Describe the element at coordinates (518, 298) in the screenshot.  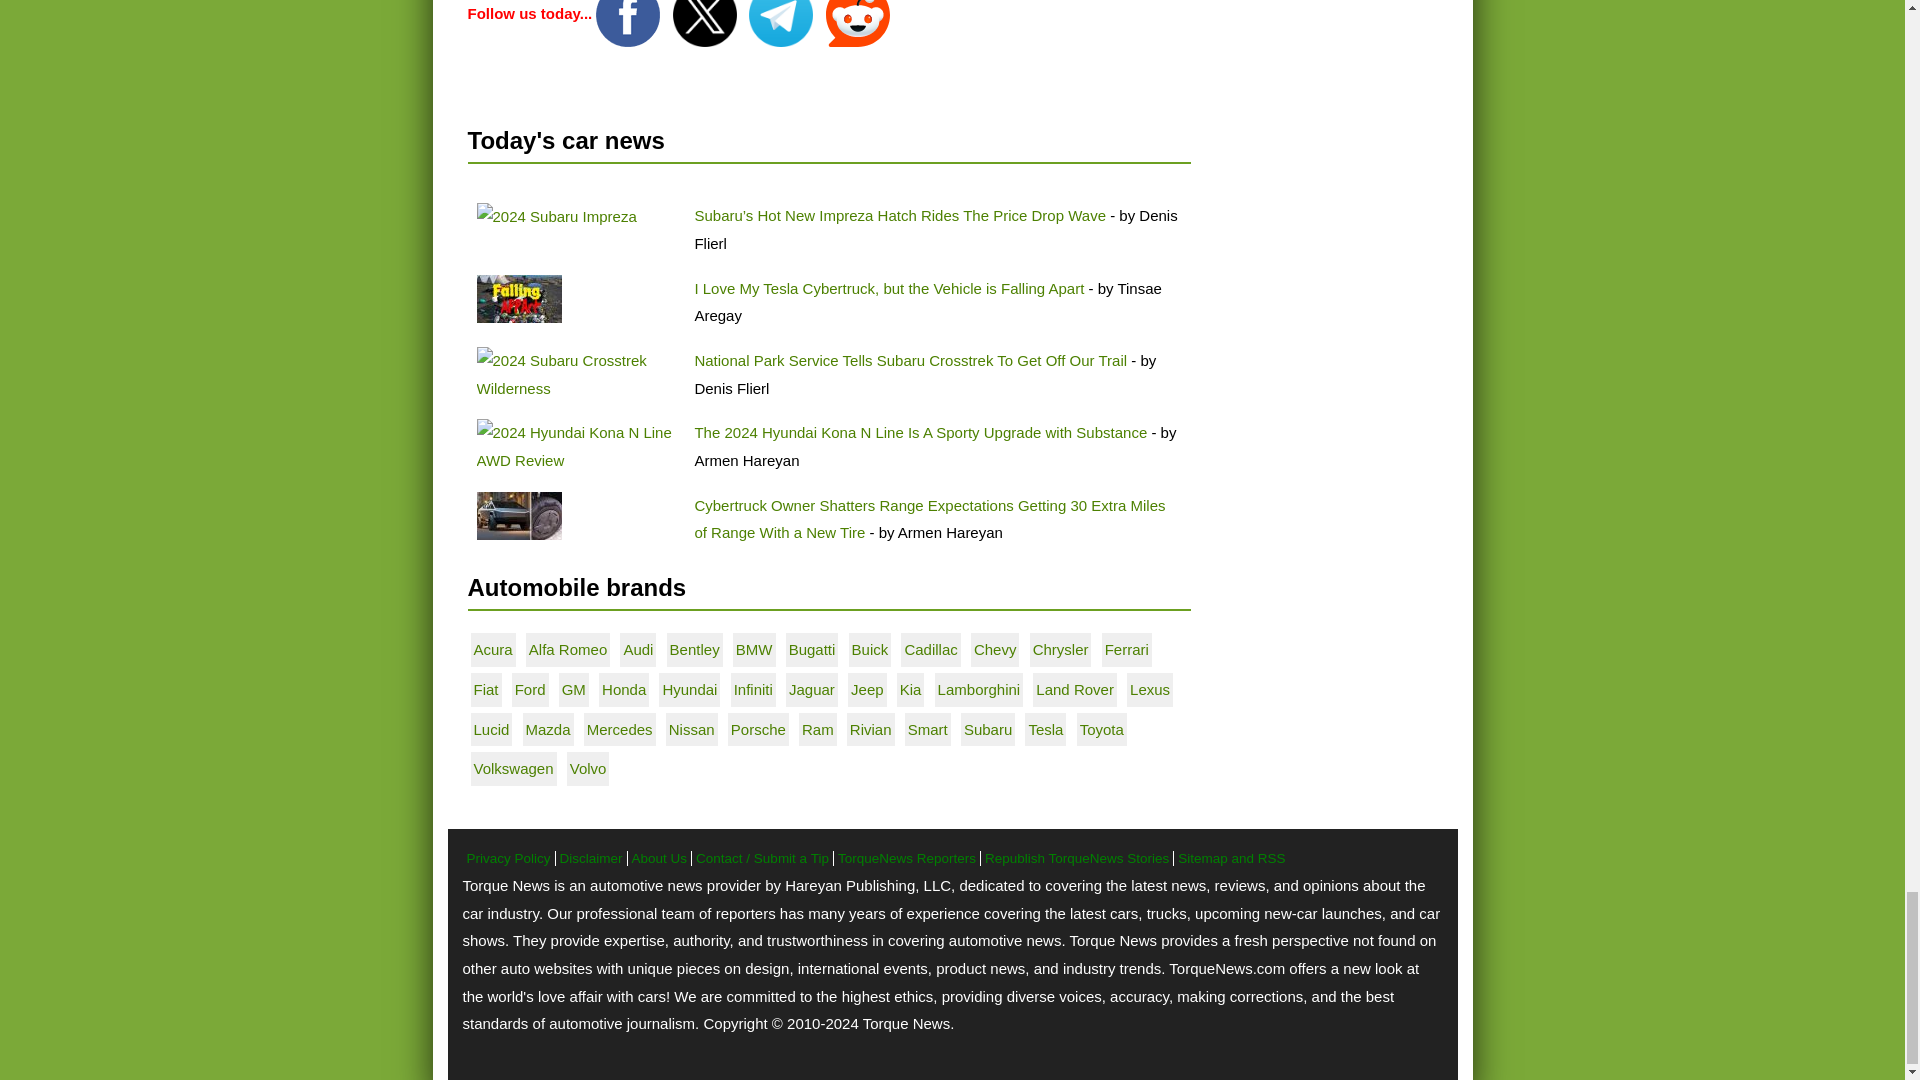
I see `I Love My Tesla Cybertruck, but the Vehicle is Falling Apart` at that location.